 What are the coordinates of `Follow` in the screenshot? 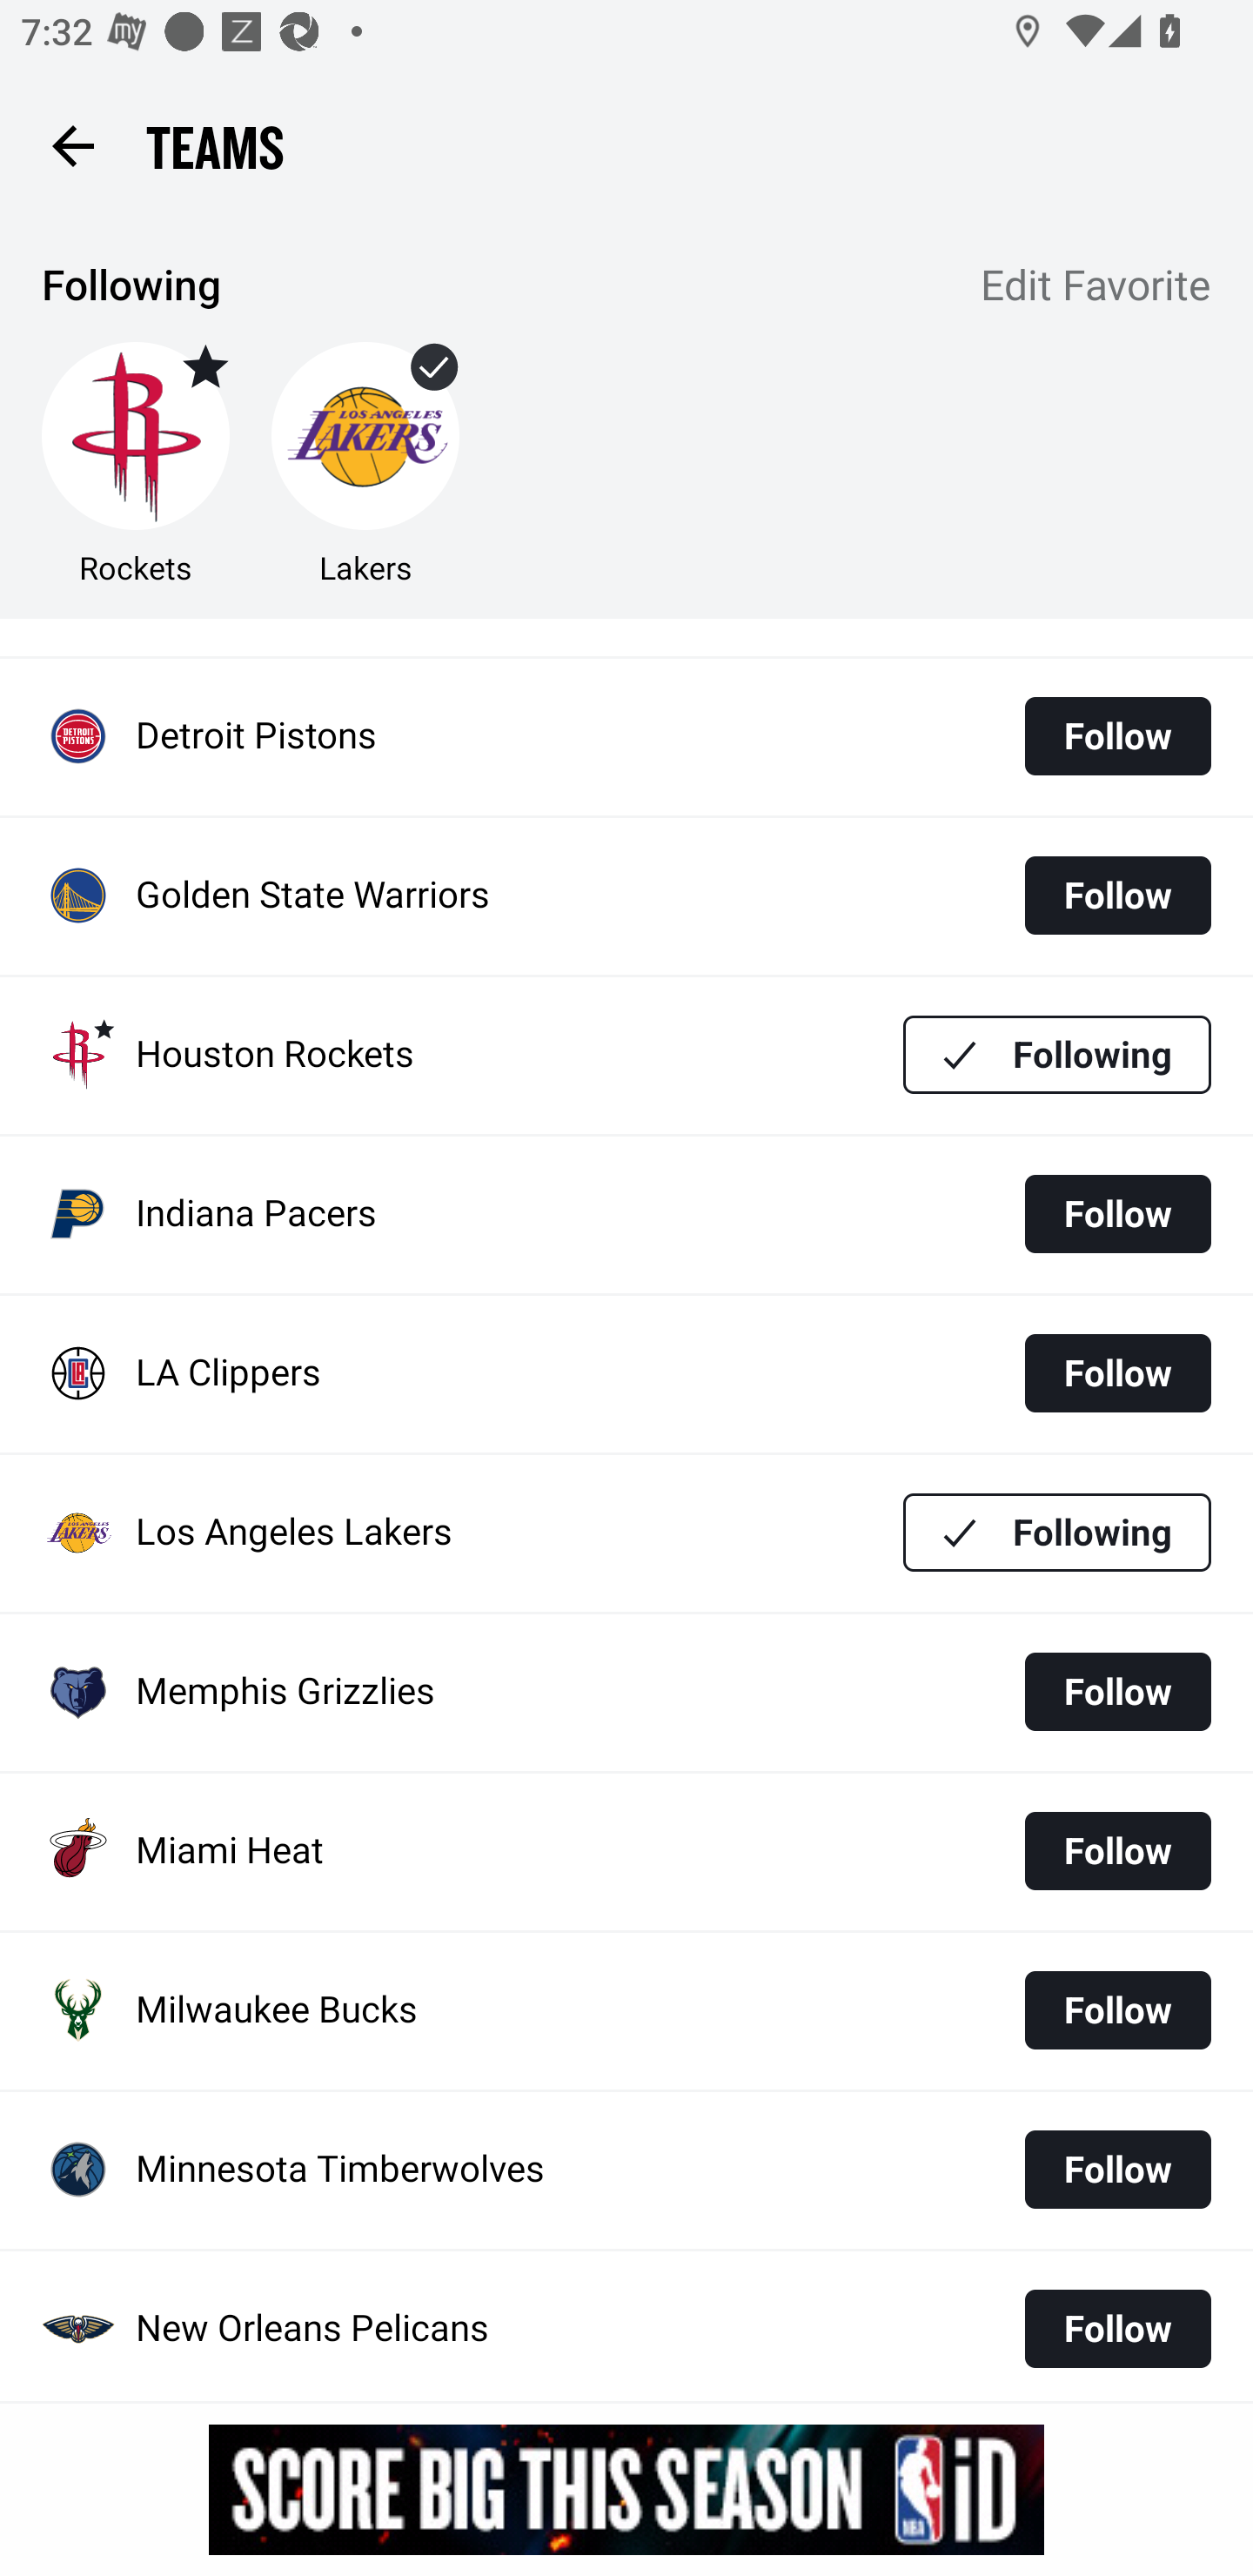 It's located at (1117, 1215).